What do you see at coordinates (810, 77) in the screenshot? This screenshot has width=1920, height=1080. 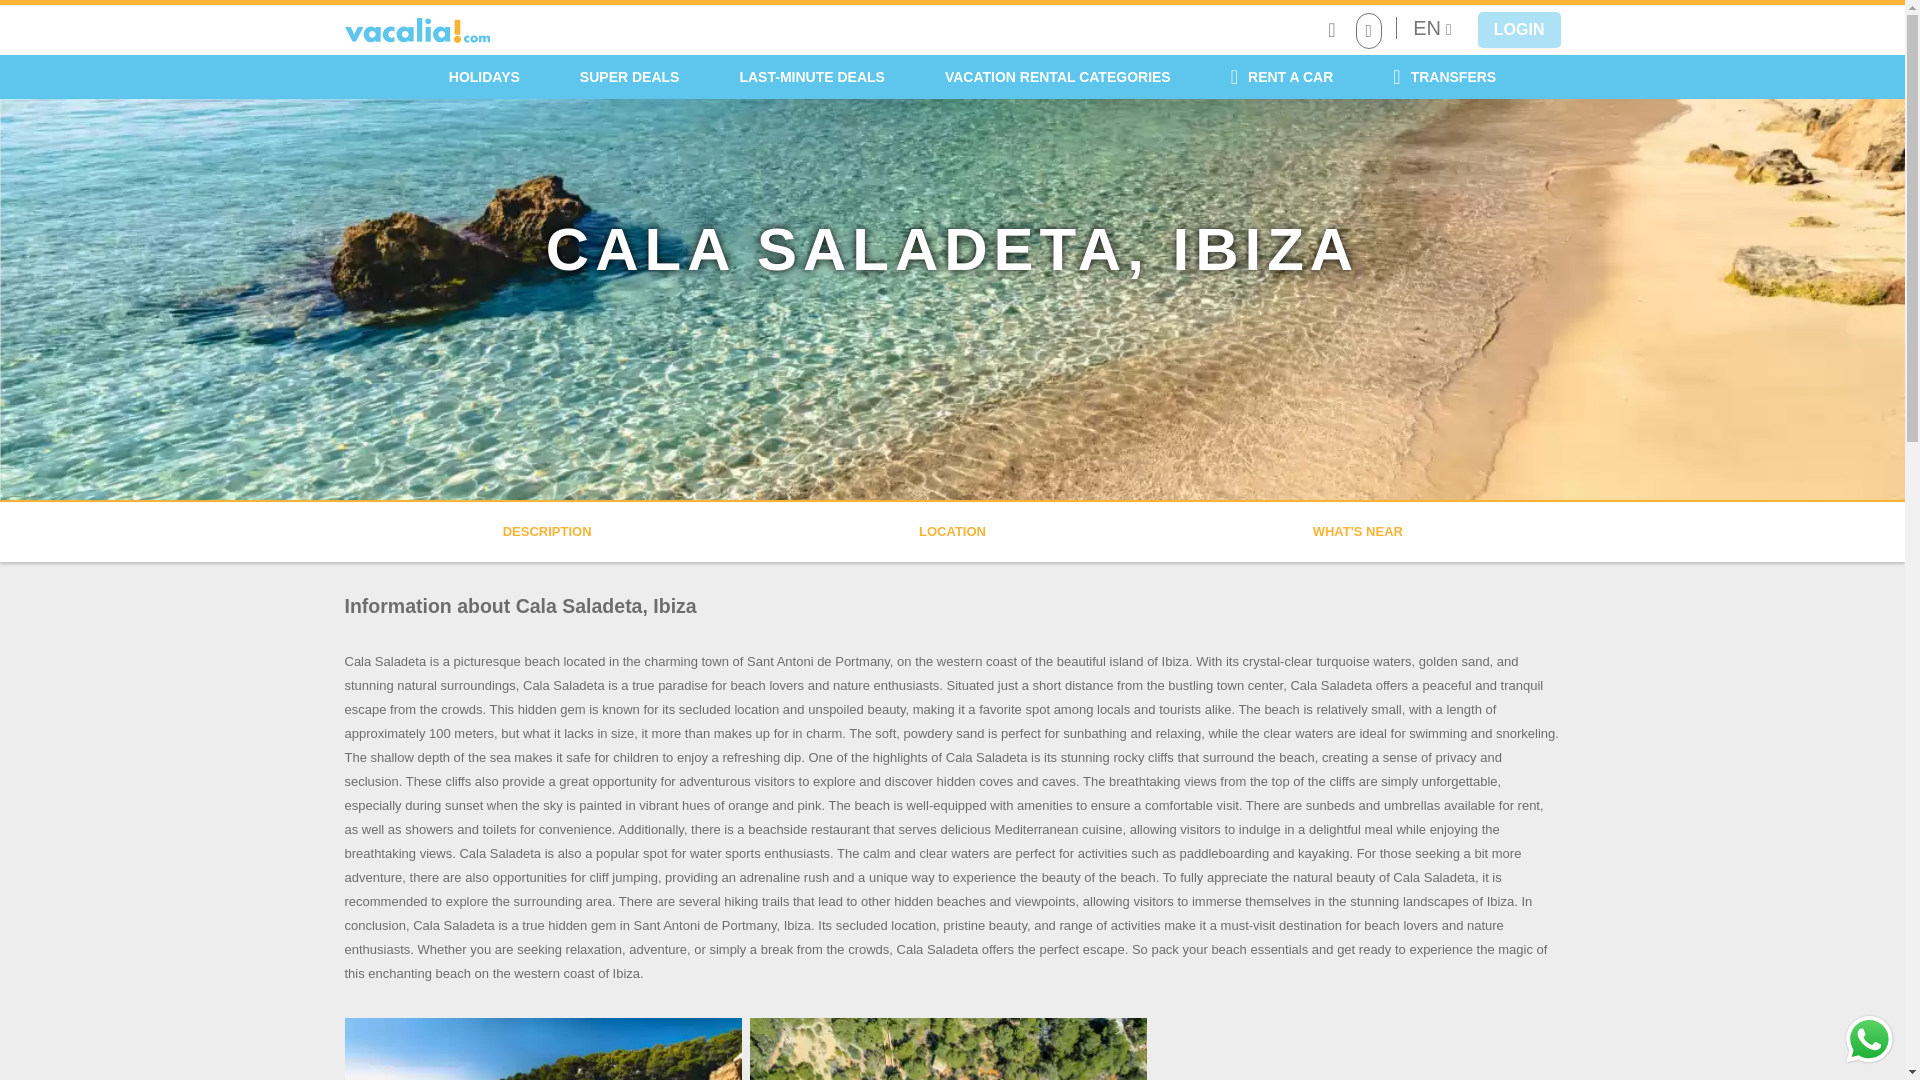 I see `LAST-MINUTE DEALS` at bounding box center [810, 77].